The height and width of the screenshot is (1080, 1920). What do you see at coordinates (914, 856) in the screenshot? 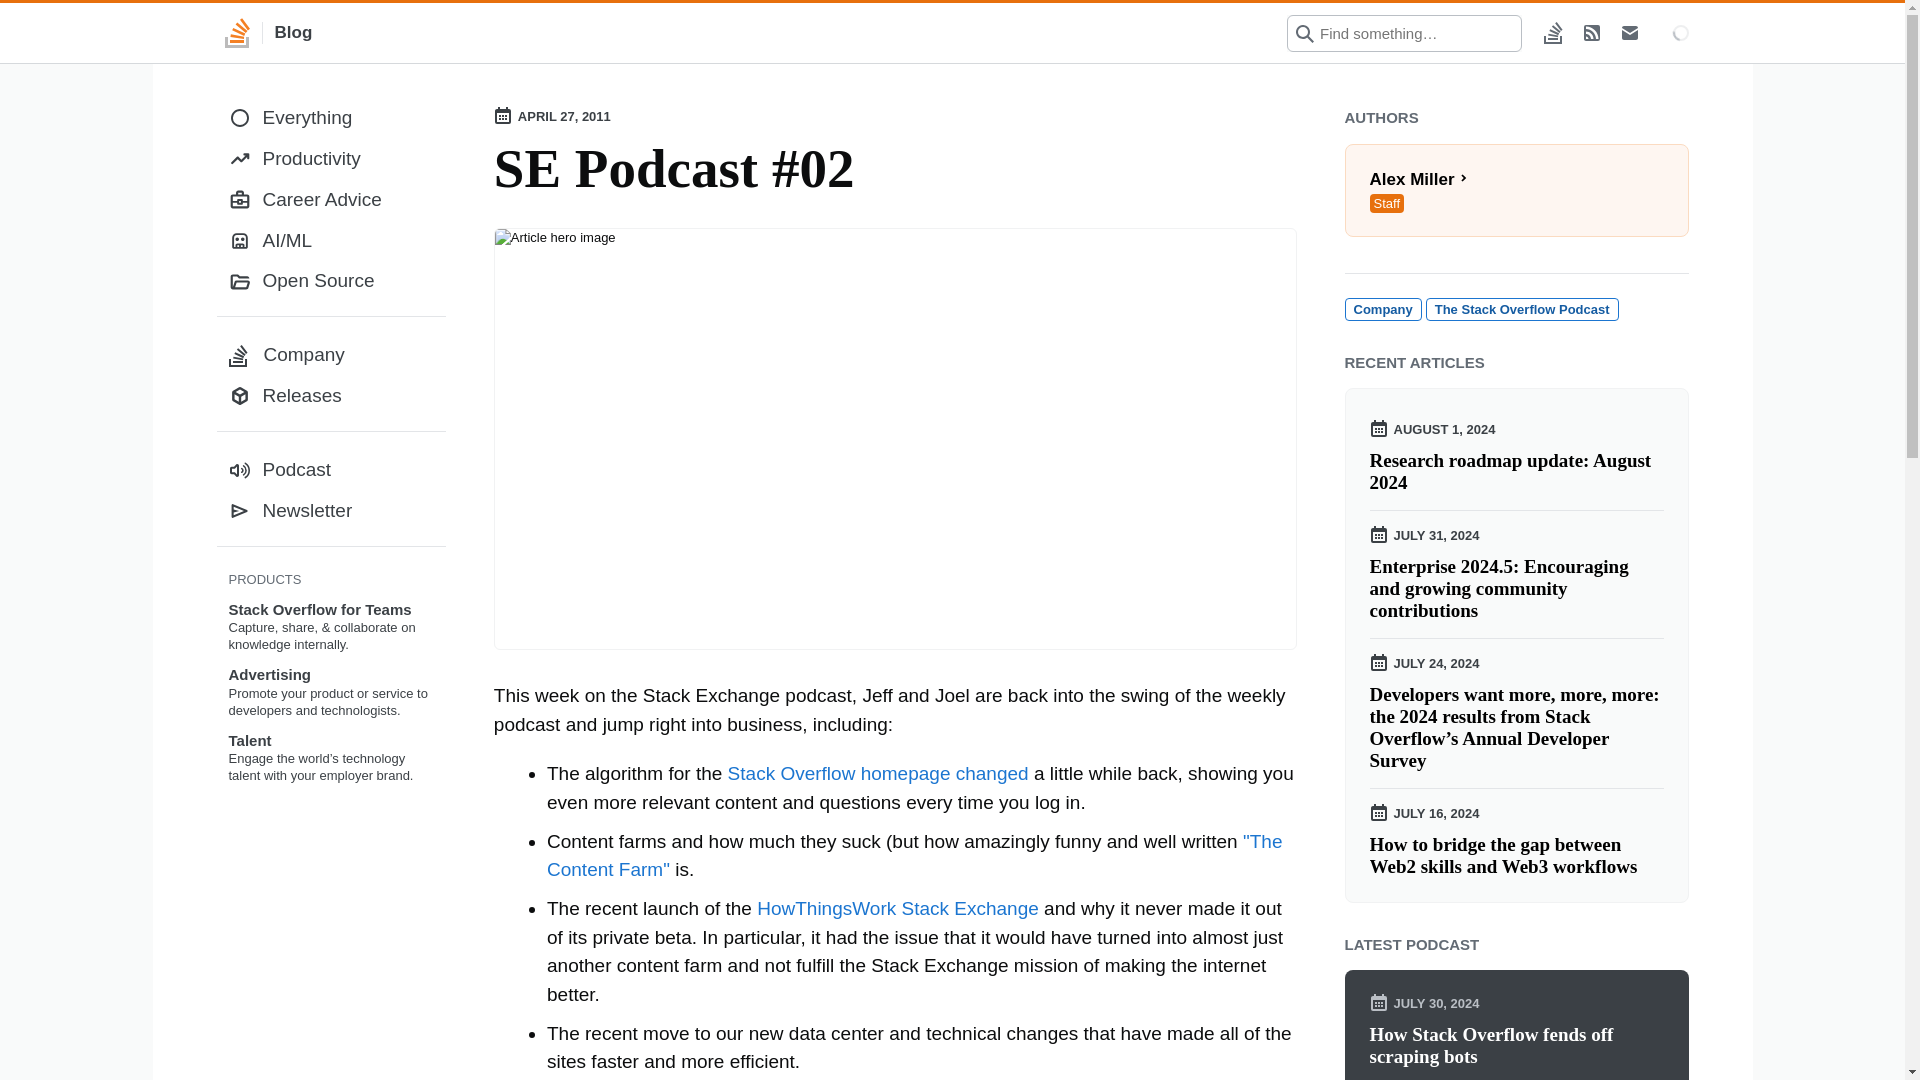
I see `"The Content Farm"` at bounding box center [914, 856].